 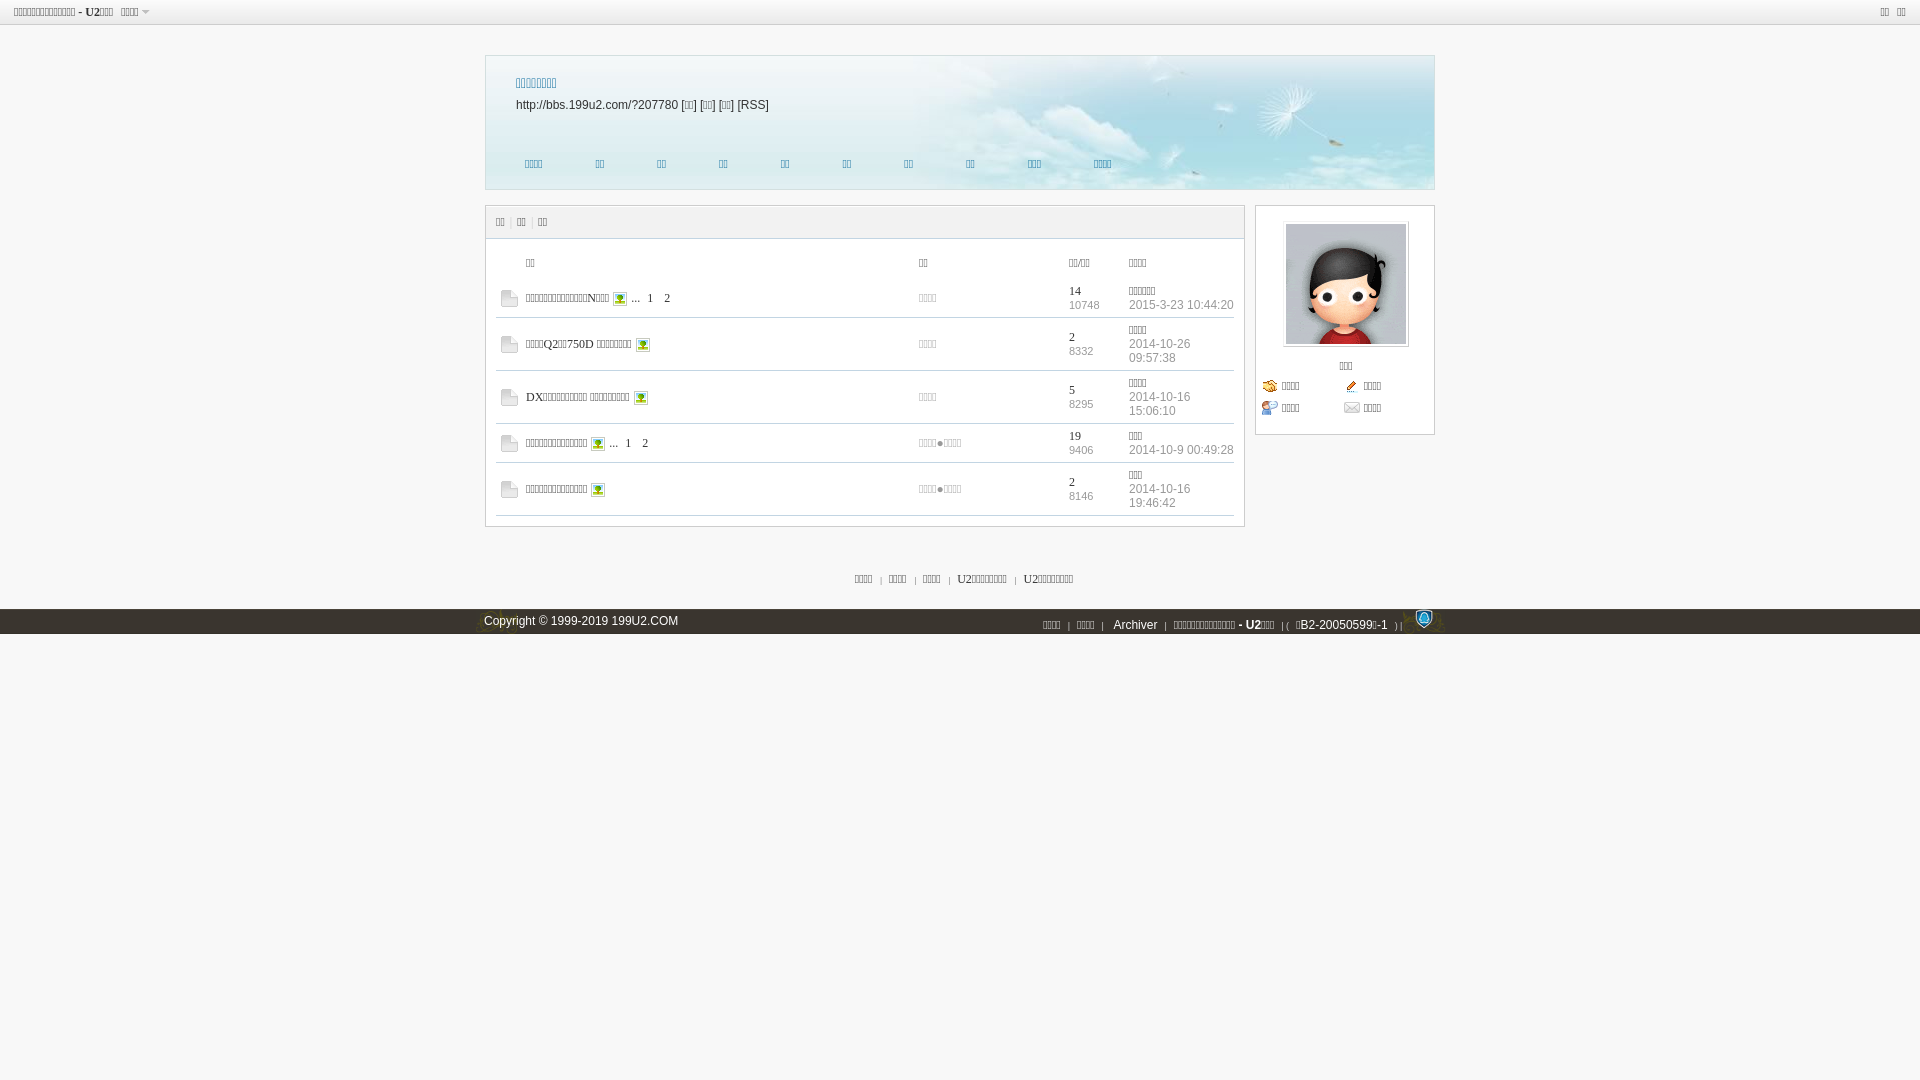 I want to click on 1, so click(x=650, y=298).